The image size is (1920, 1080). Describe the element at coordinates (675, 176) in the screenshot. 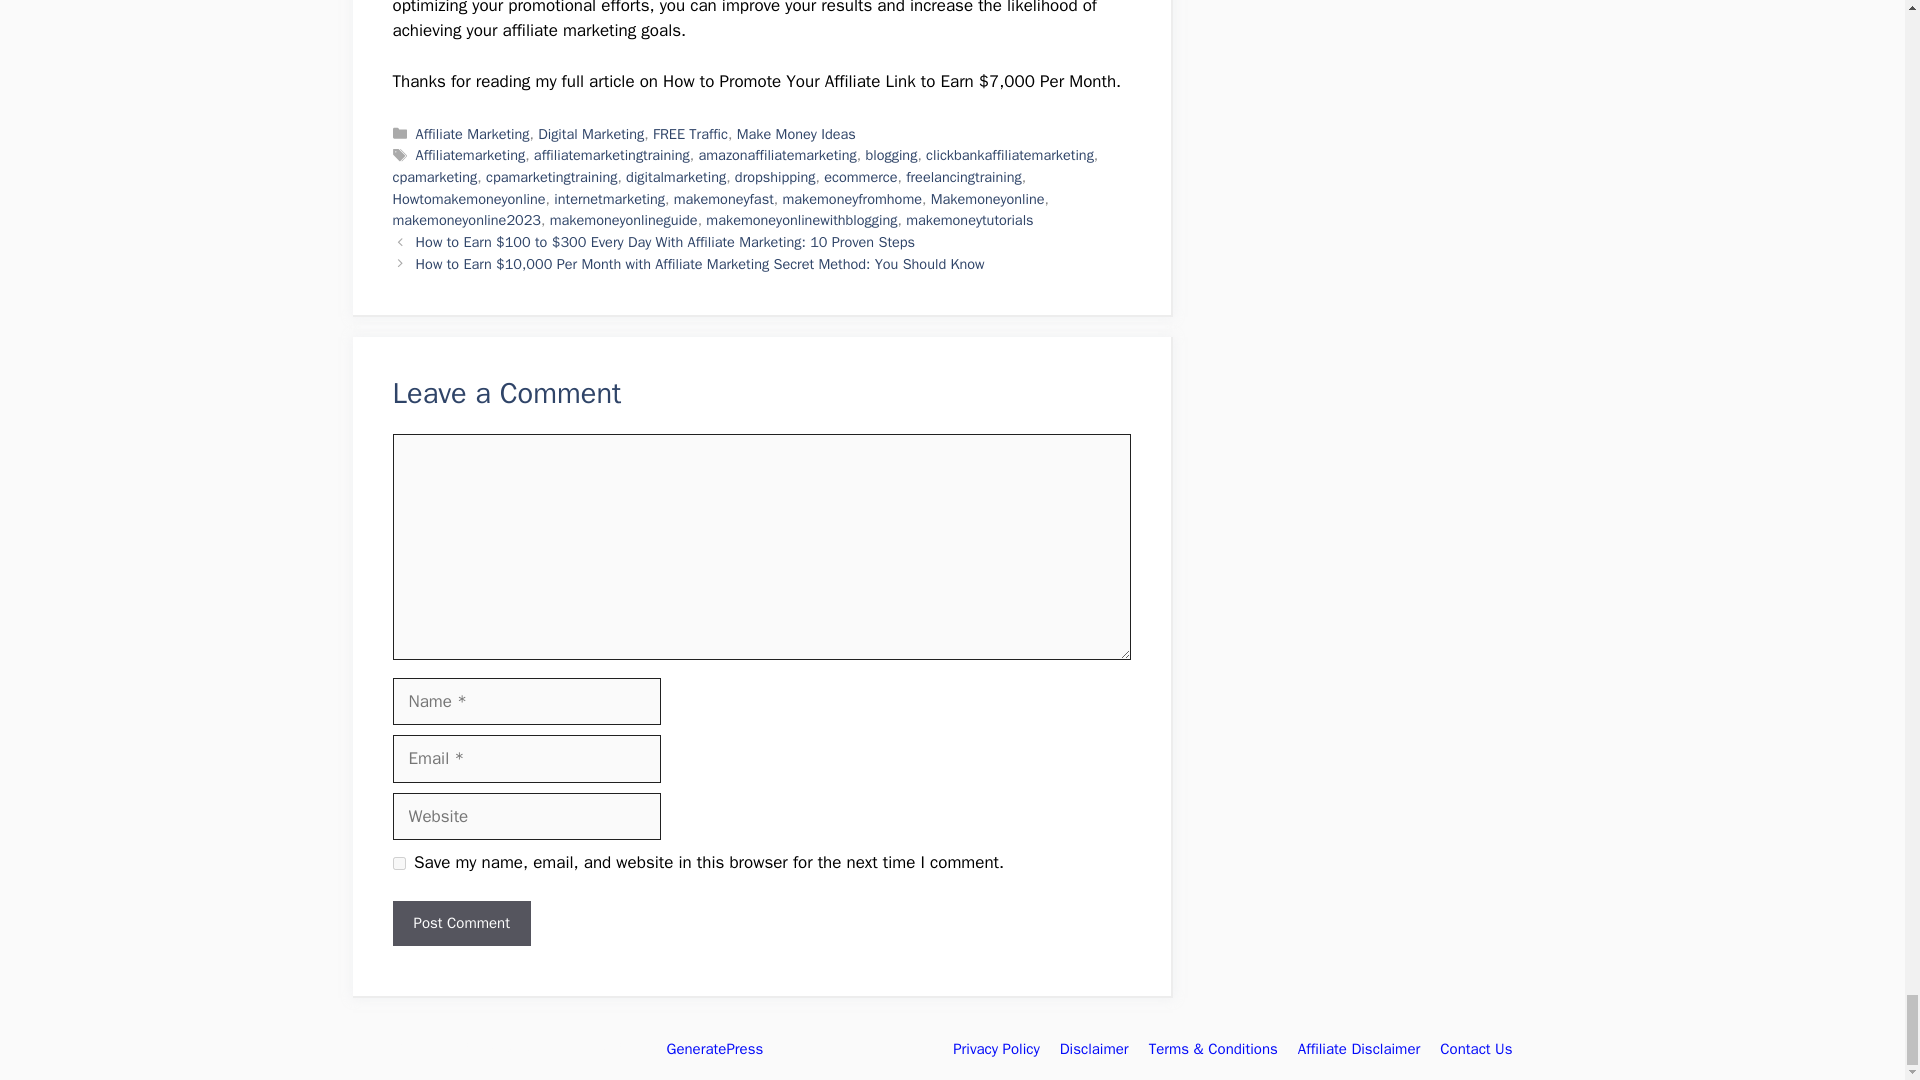

I see `digitalmarketing` at that location.